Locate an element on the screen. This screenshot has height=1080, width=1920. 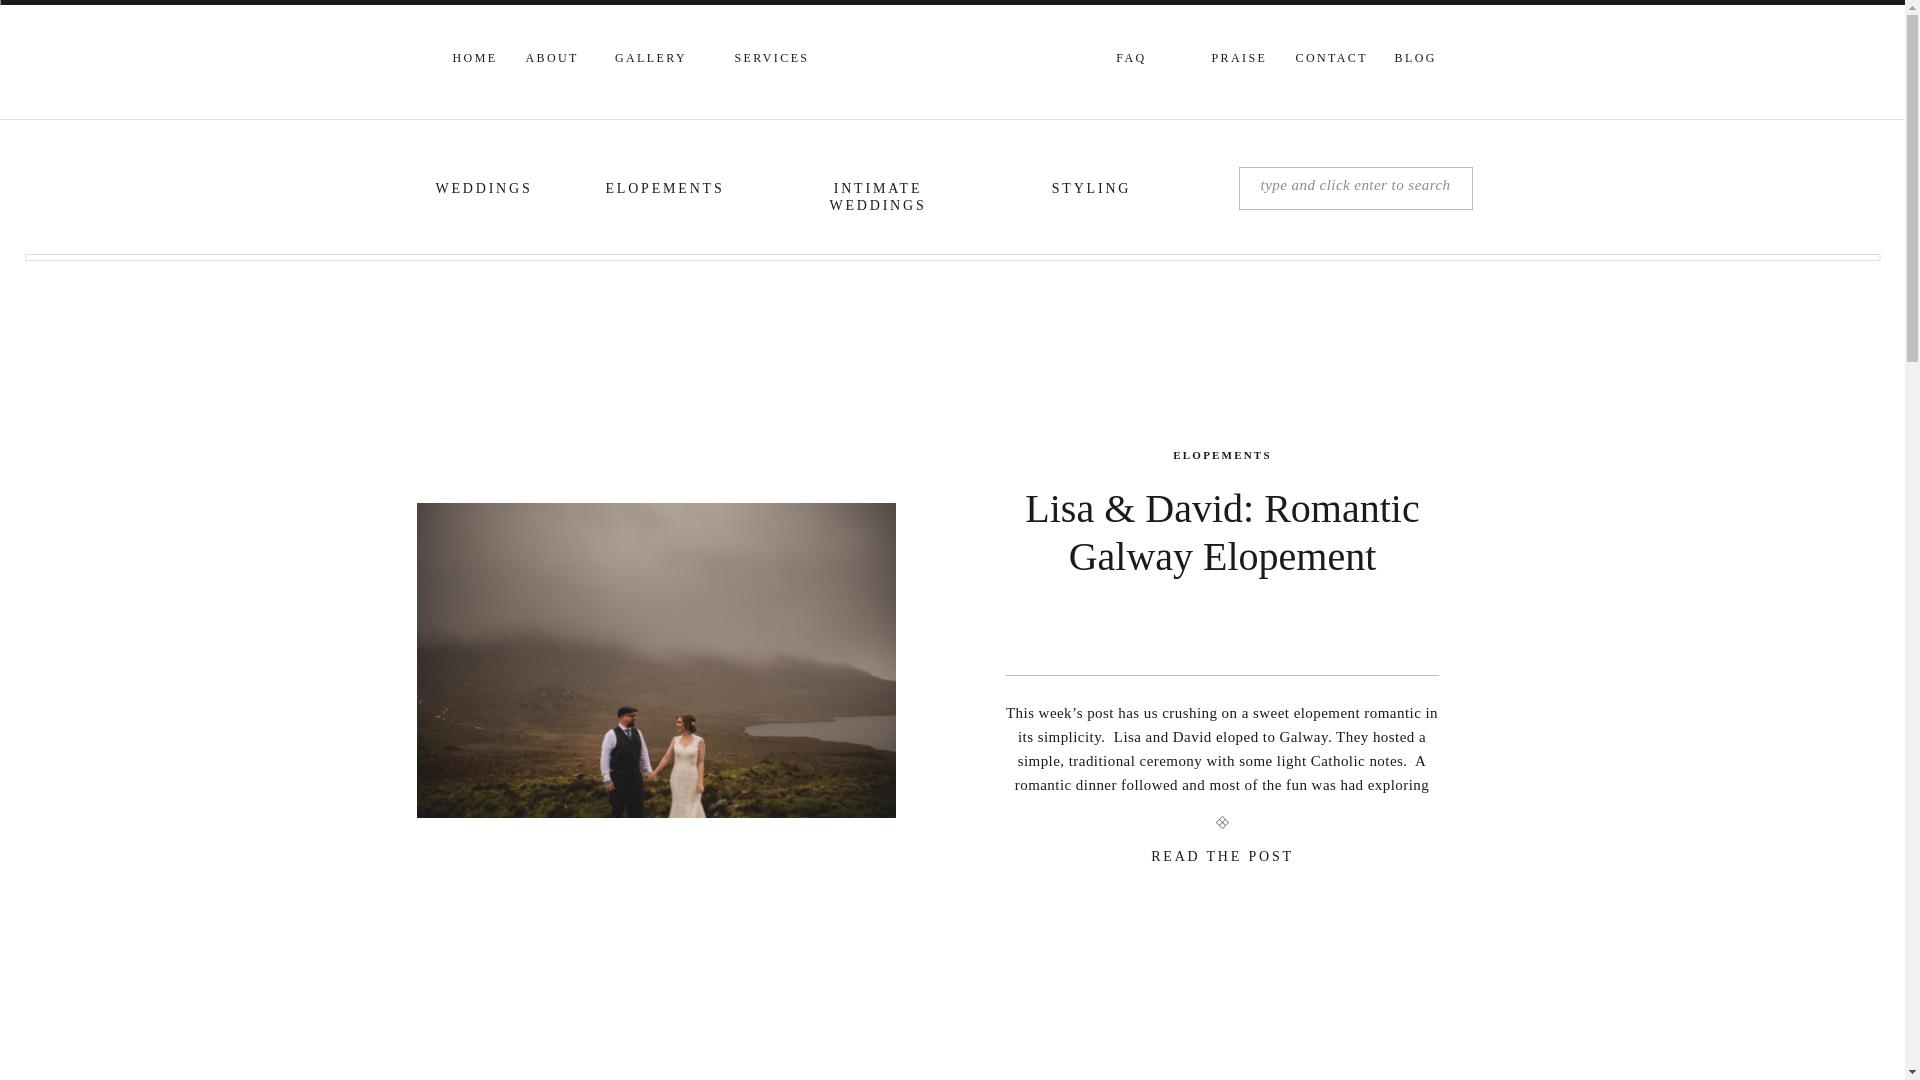
FAQ is located at coordinates (1131, 60).